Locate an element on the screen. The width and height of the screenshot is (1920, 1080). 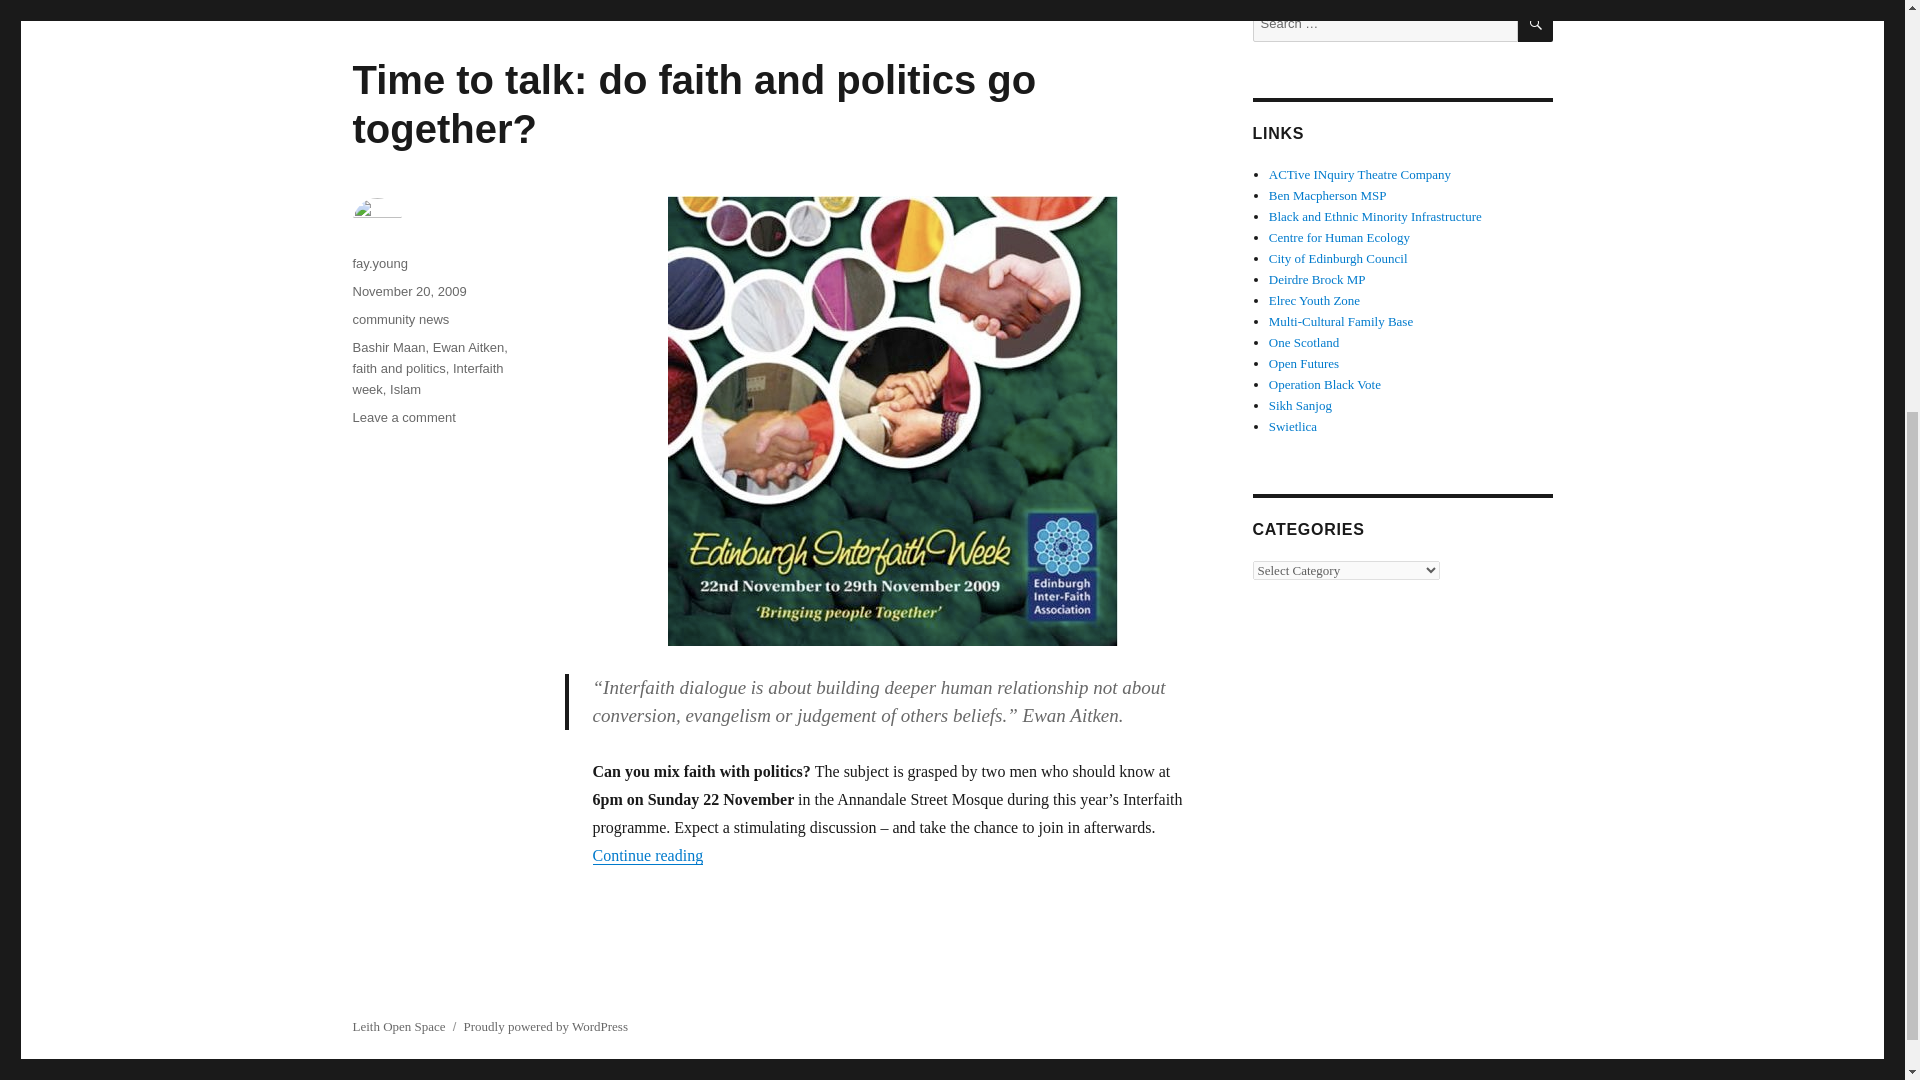
Time to talk: do faith and politics go together? is located at coordinates (694, 104).